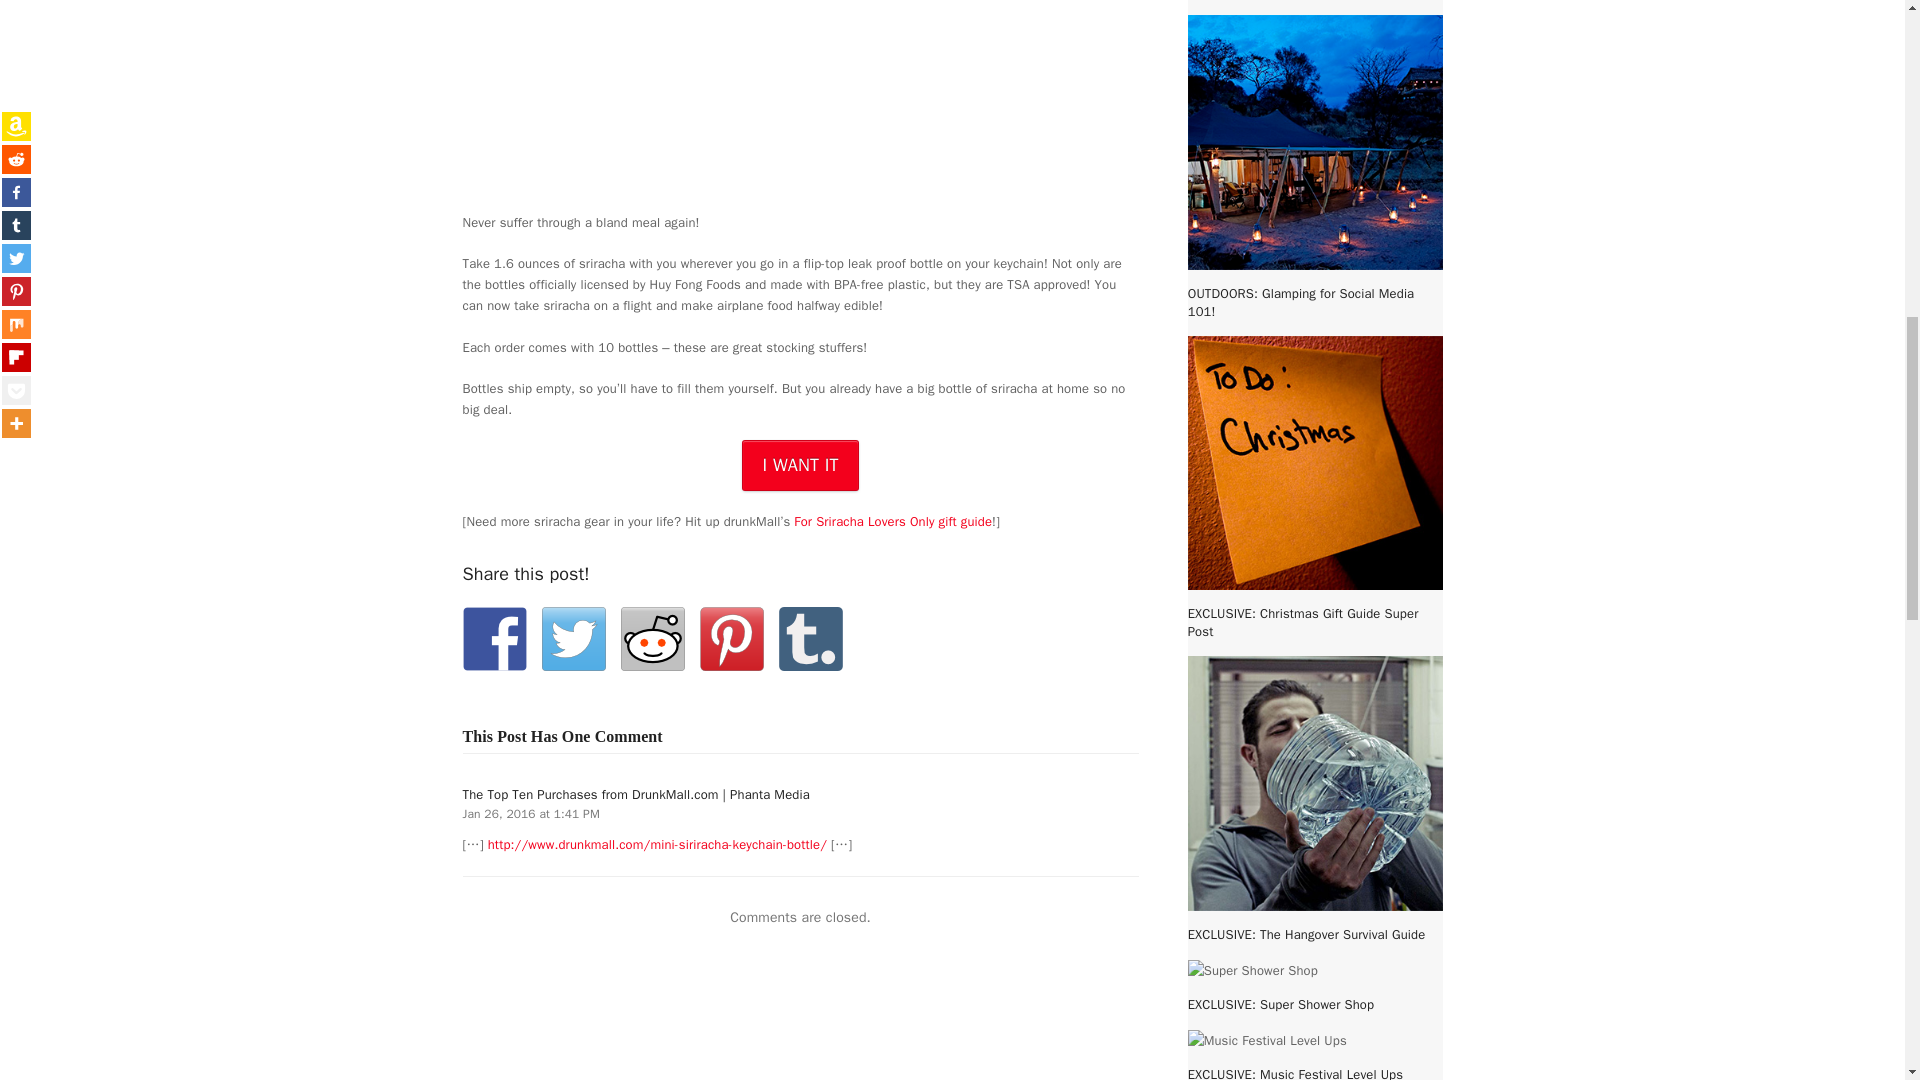 This screenshot has width=1920, height=1080. Describe the element at coordinates (574, 638) in the screenshot. I see `Tweet!` at that location.